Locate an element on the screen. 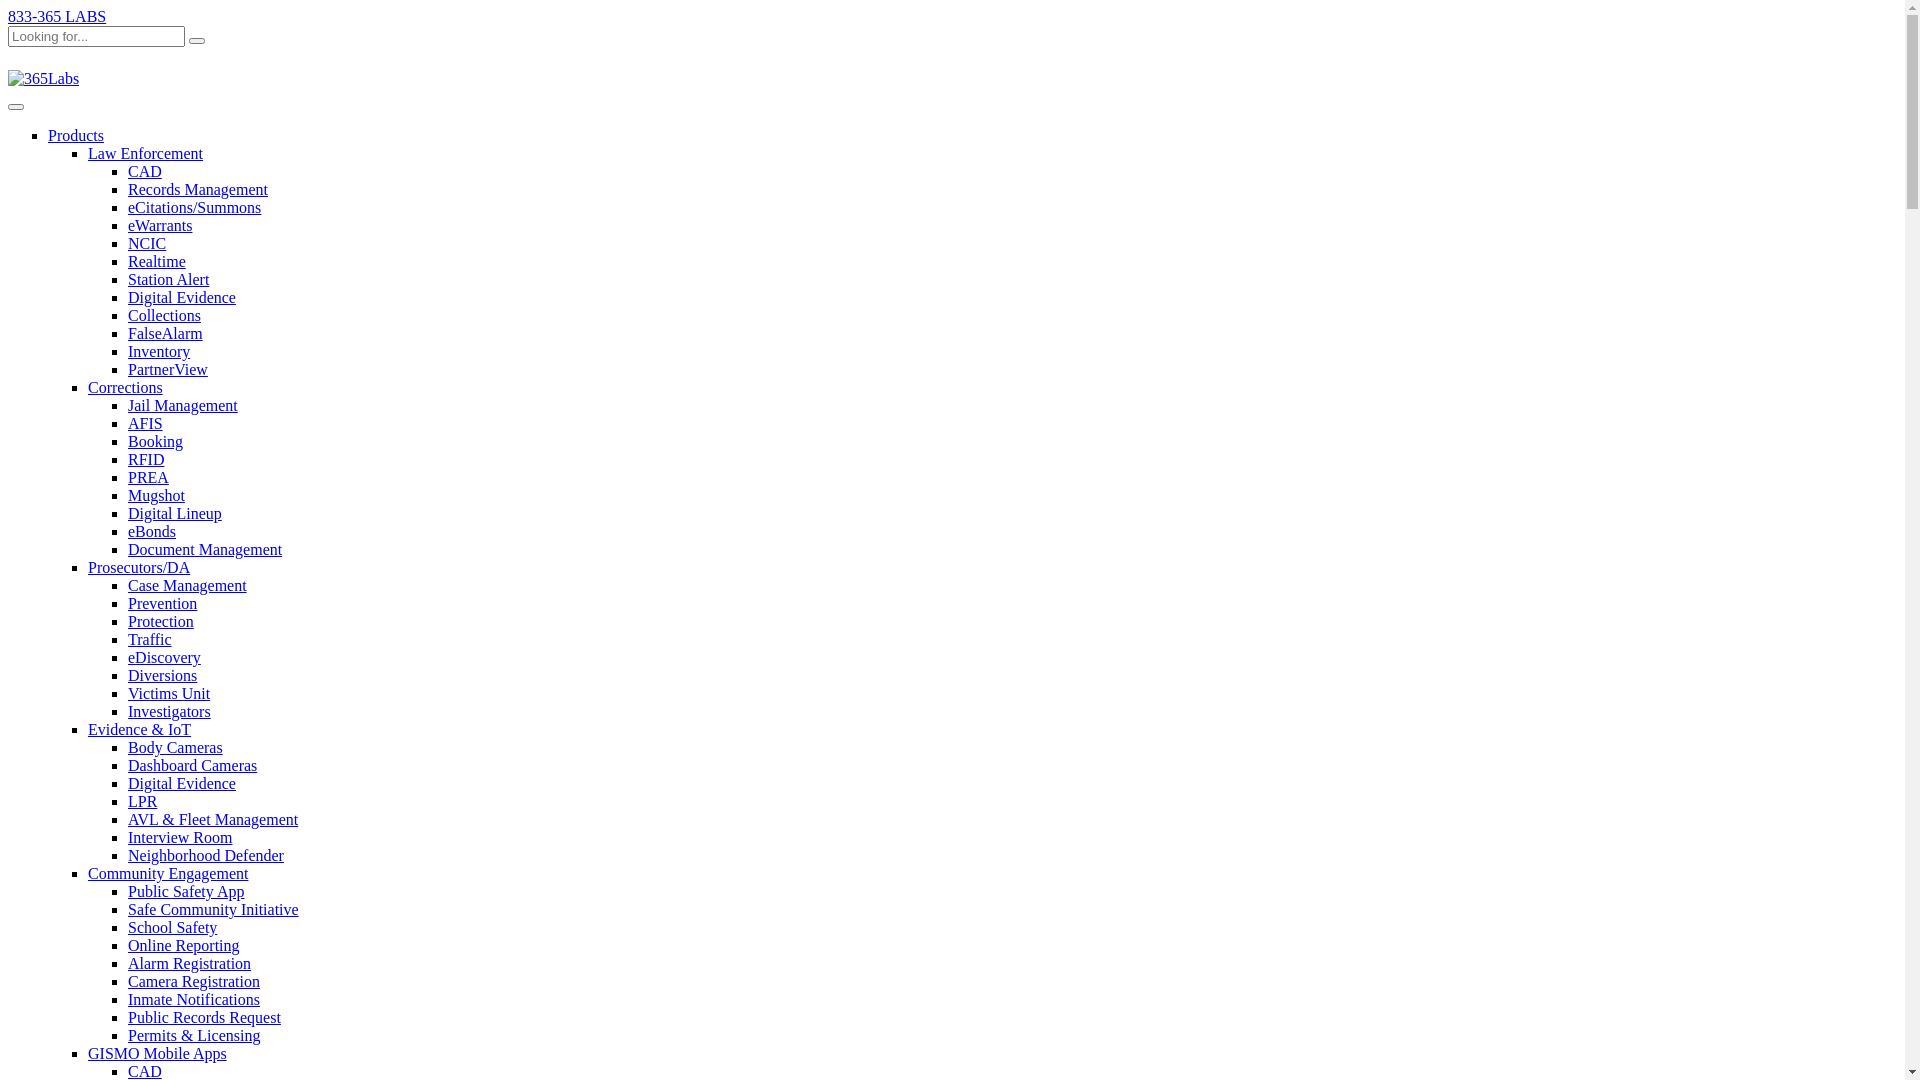 This screenshot has width=1920, height=1080. Investigators is located at coordinates (170, 712).